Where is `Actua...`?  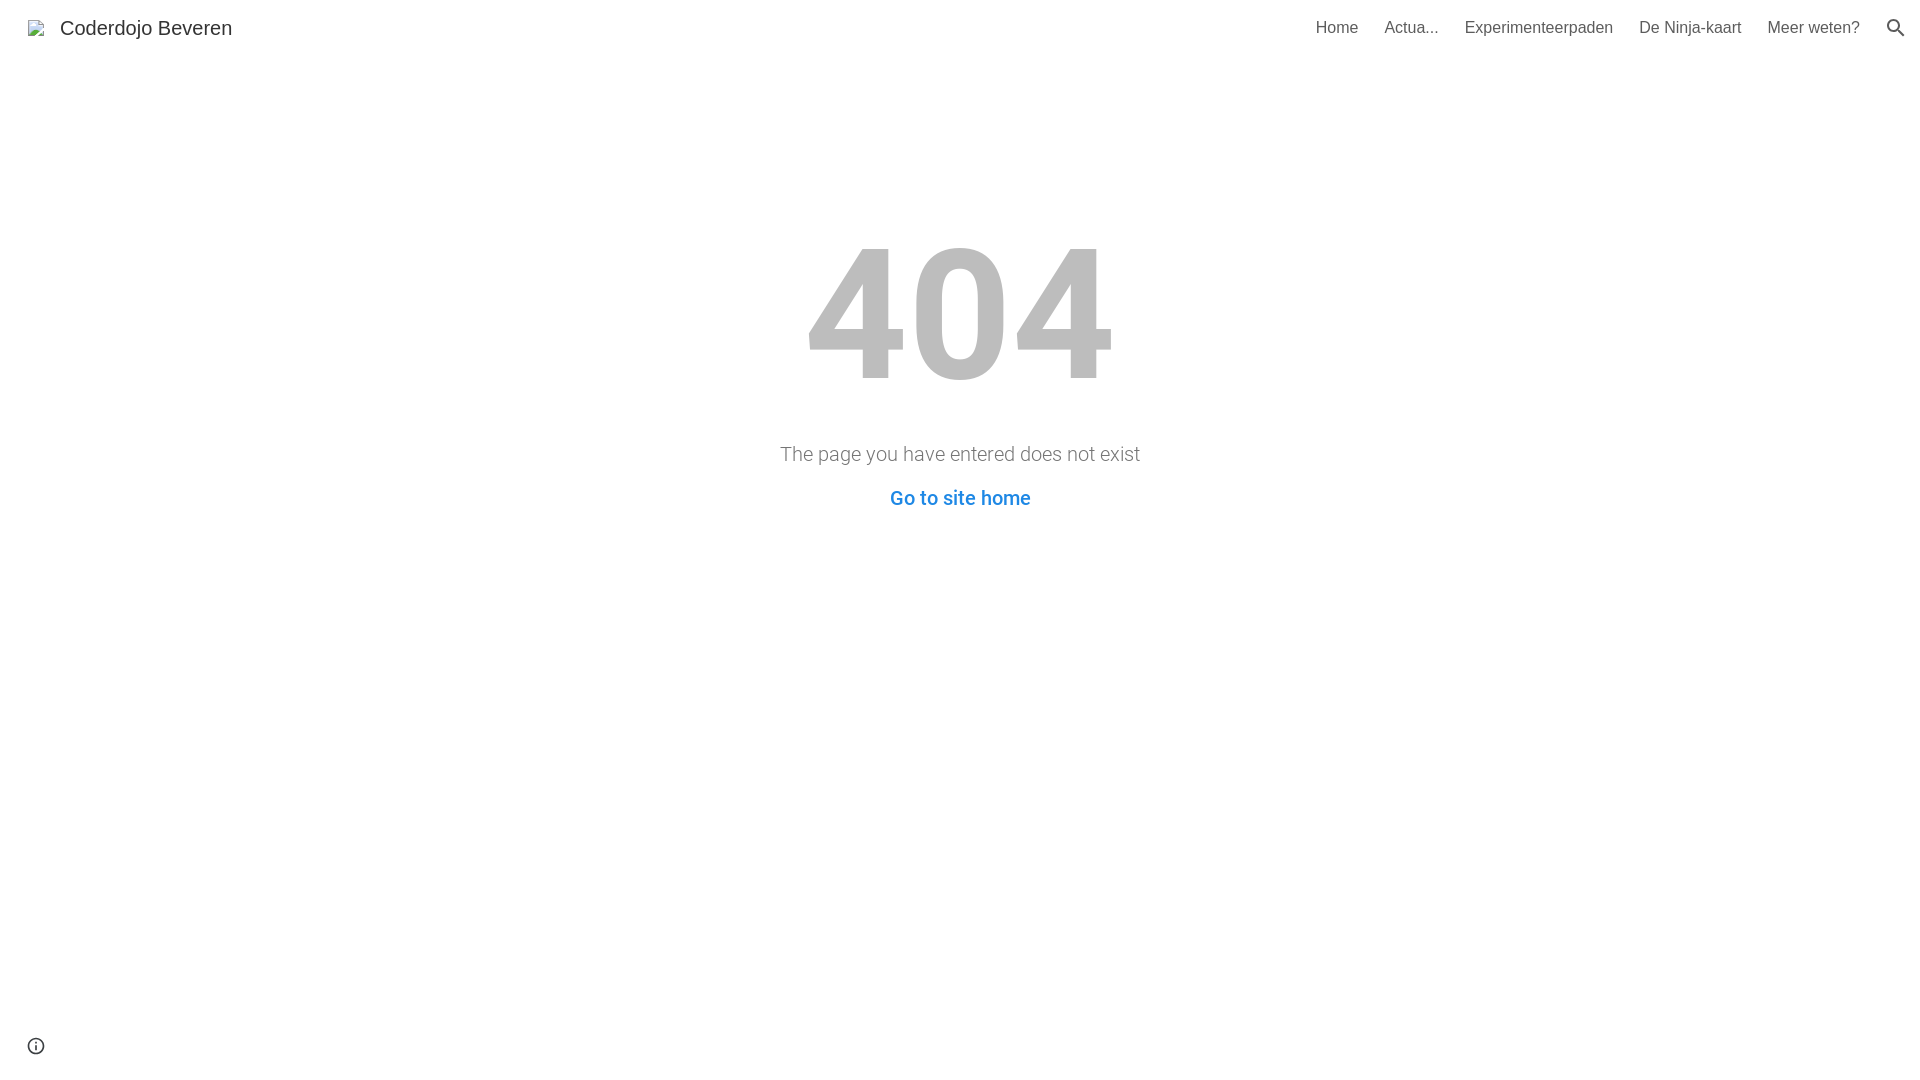 Actua... is located at coordinates (1411, 28).